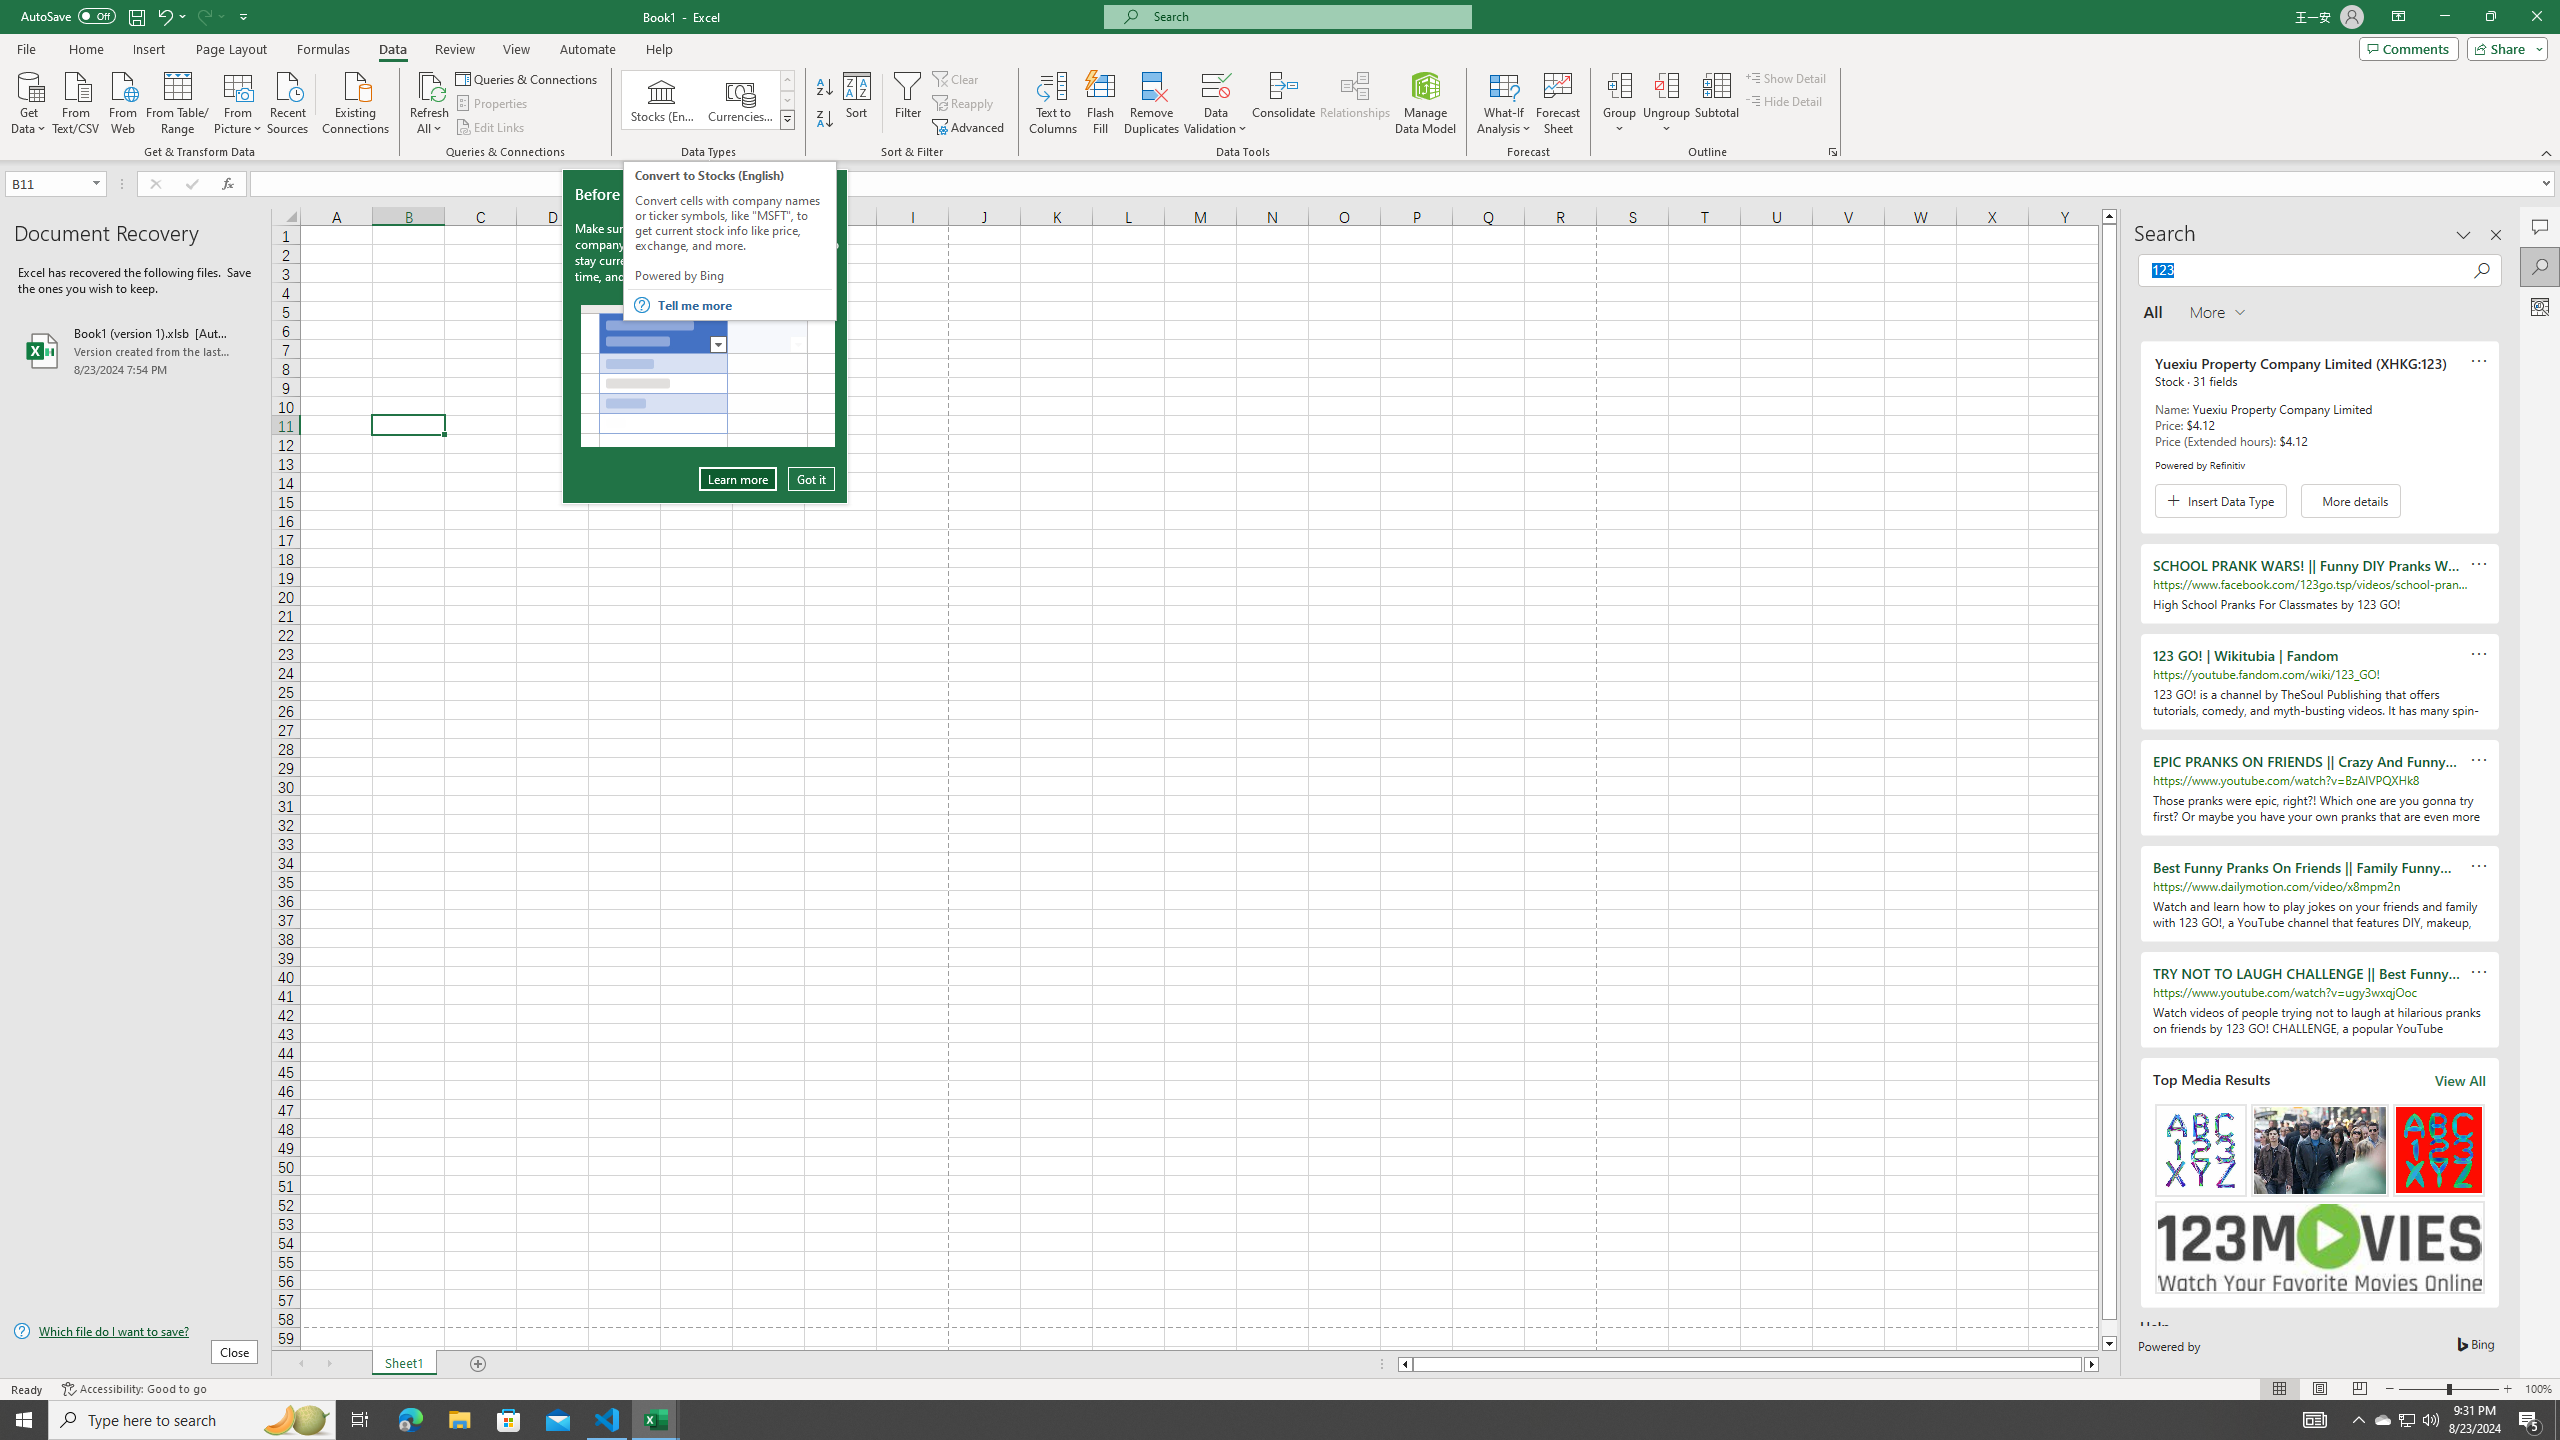 Image resolution: width=2560 pixels, height=1440 pixels. What do you see at coordinates (1262, 1420) in the screenshot?
I see `Running applications` at bounding box center [1262, 1420].